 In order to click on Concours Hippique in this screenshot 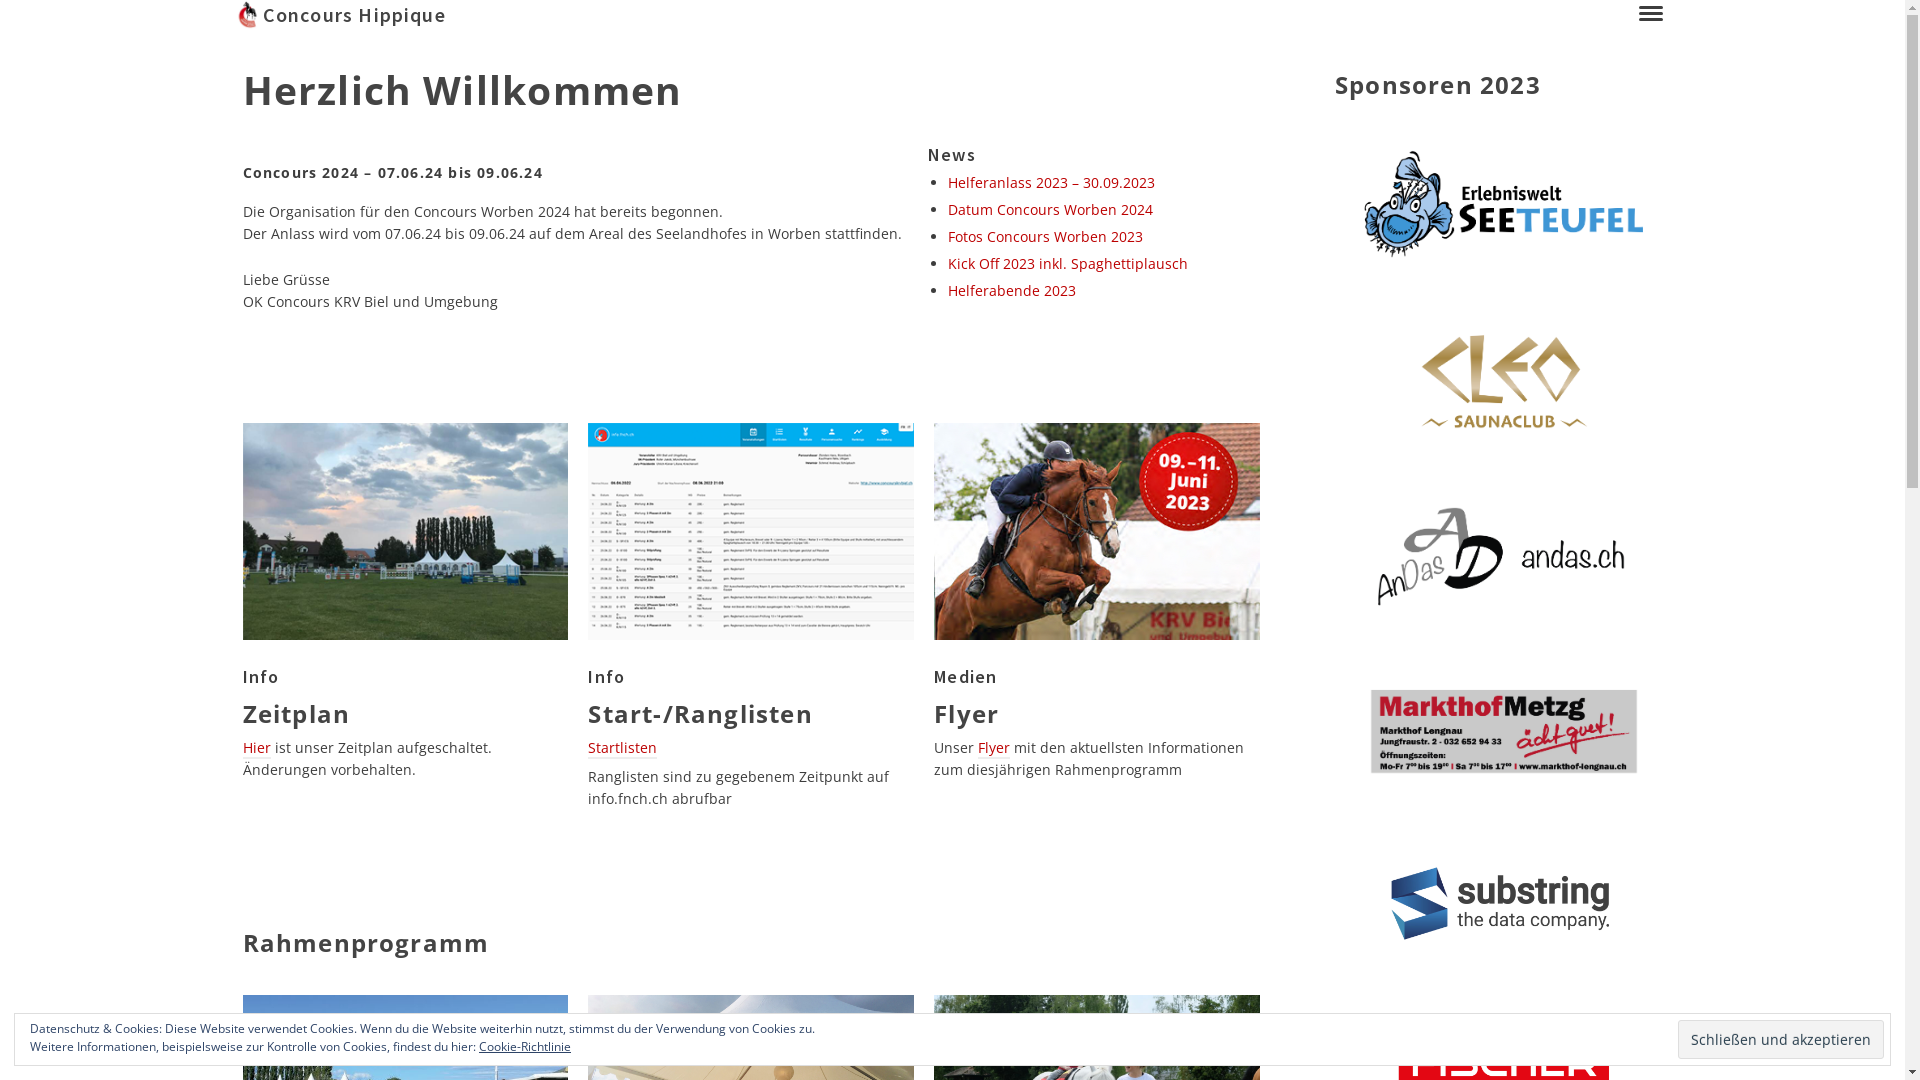, I will do `click(930, 15)`.